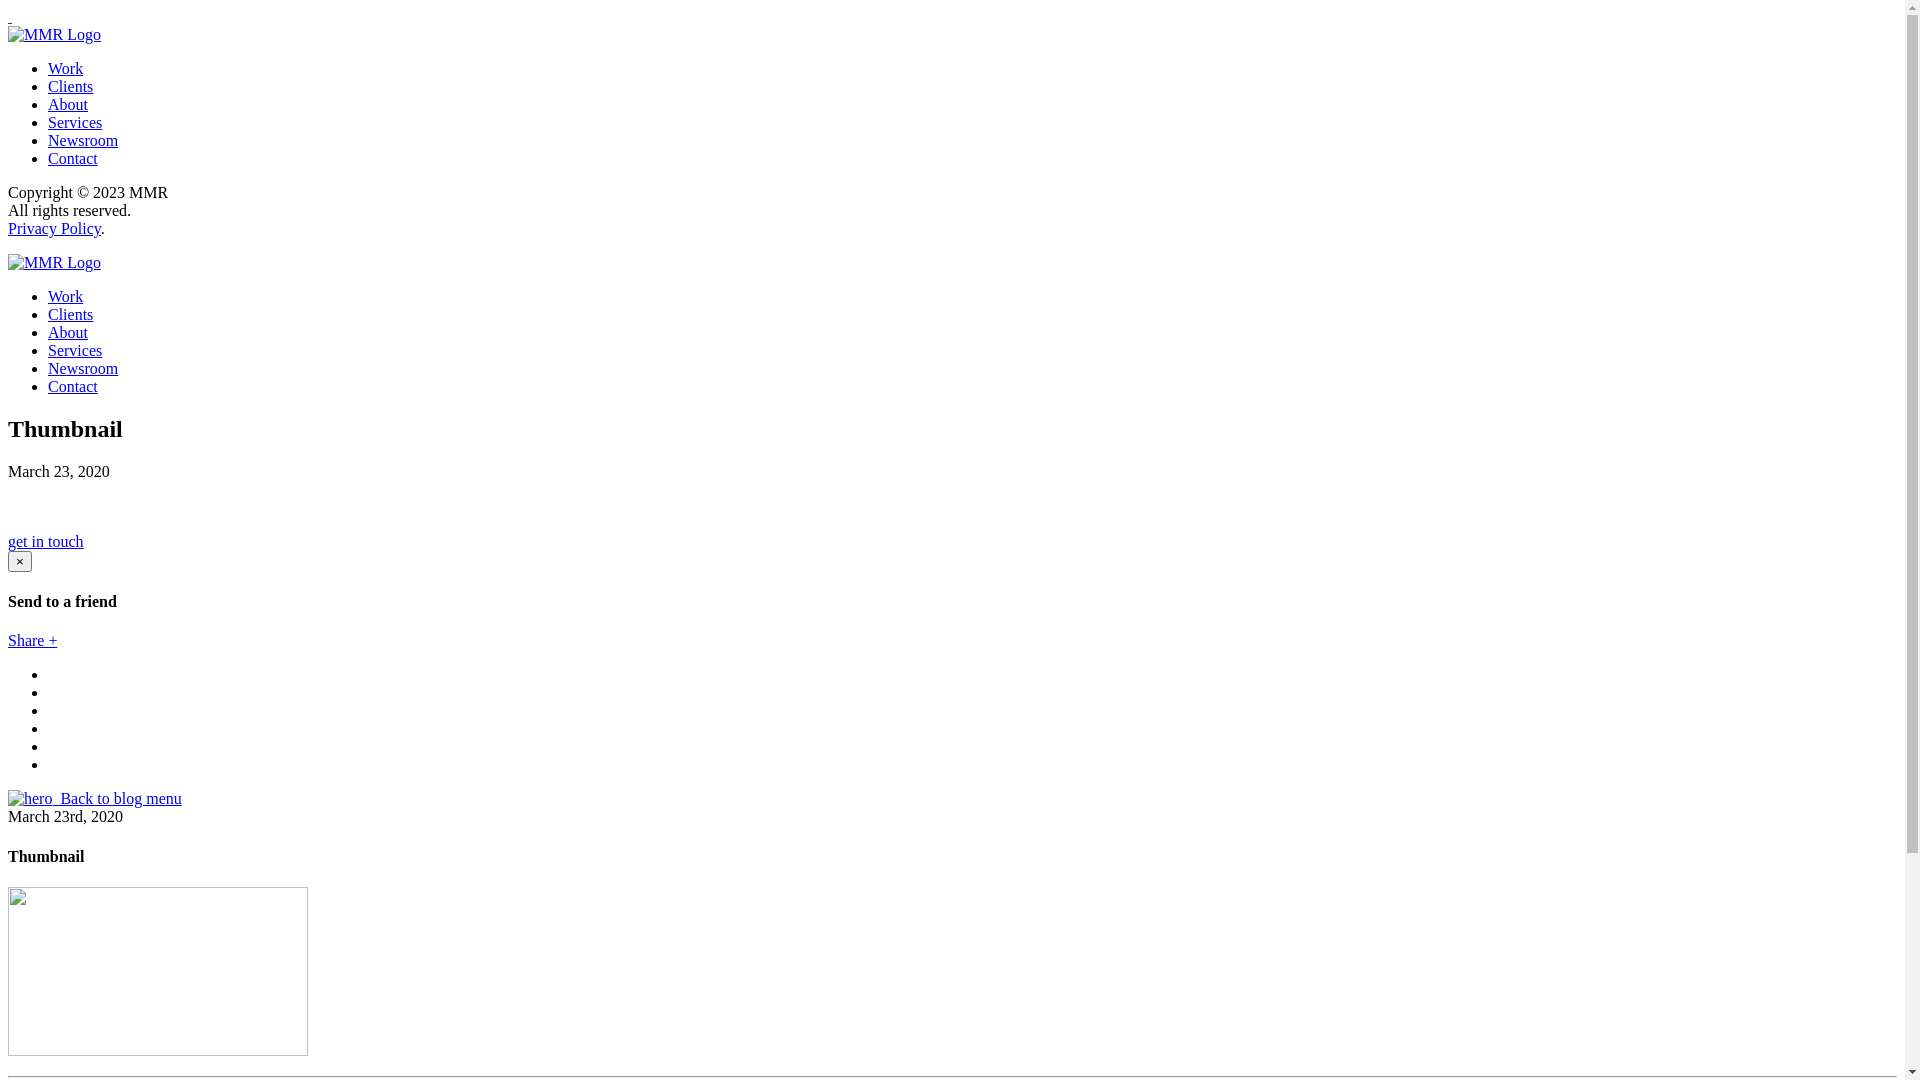  What do you see at coordinates (66, 296) in the screenshot?
I see `Work` at bounding box center [66, 296].